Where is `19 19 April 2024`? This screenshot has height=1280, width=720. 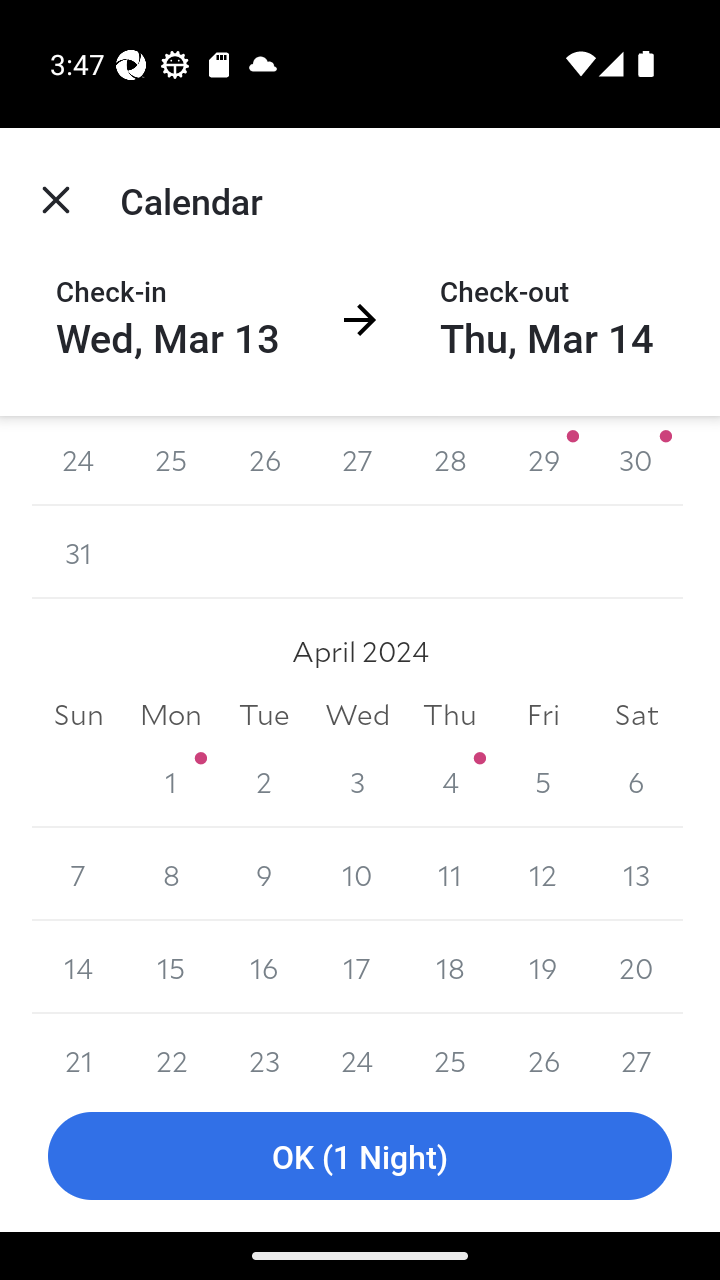
19 19 April 2024 is located at coordinates (542, 967).